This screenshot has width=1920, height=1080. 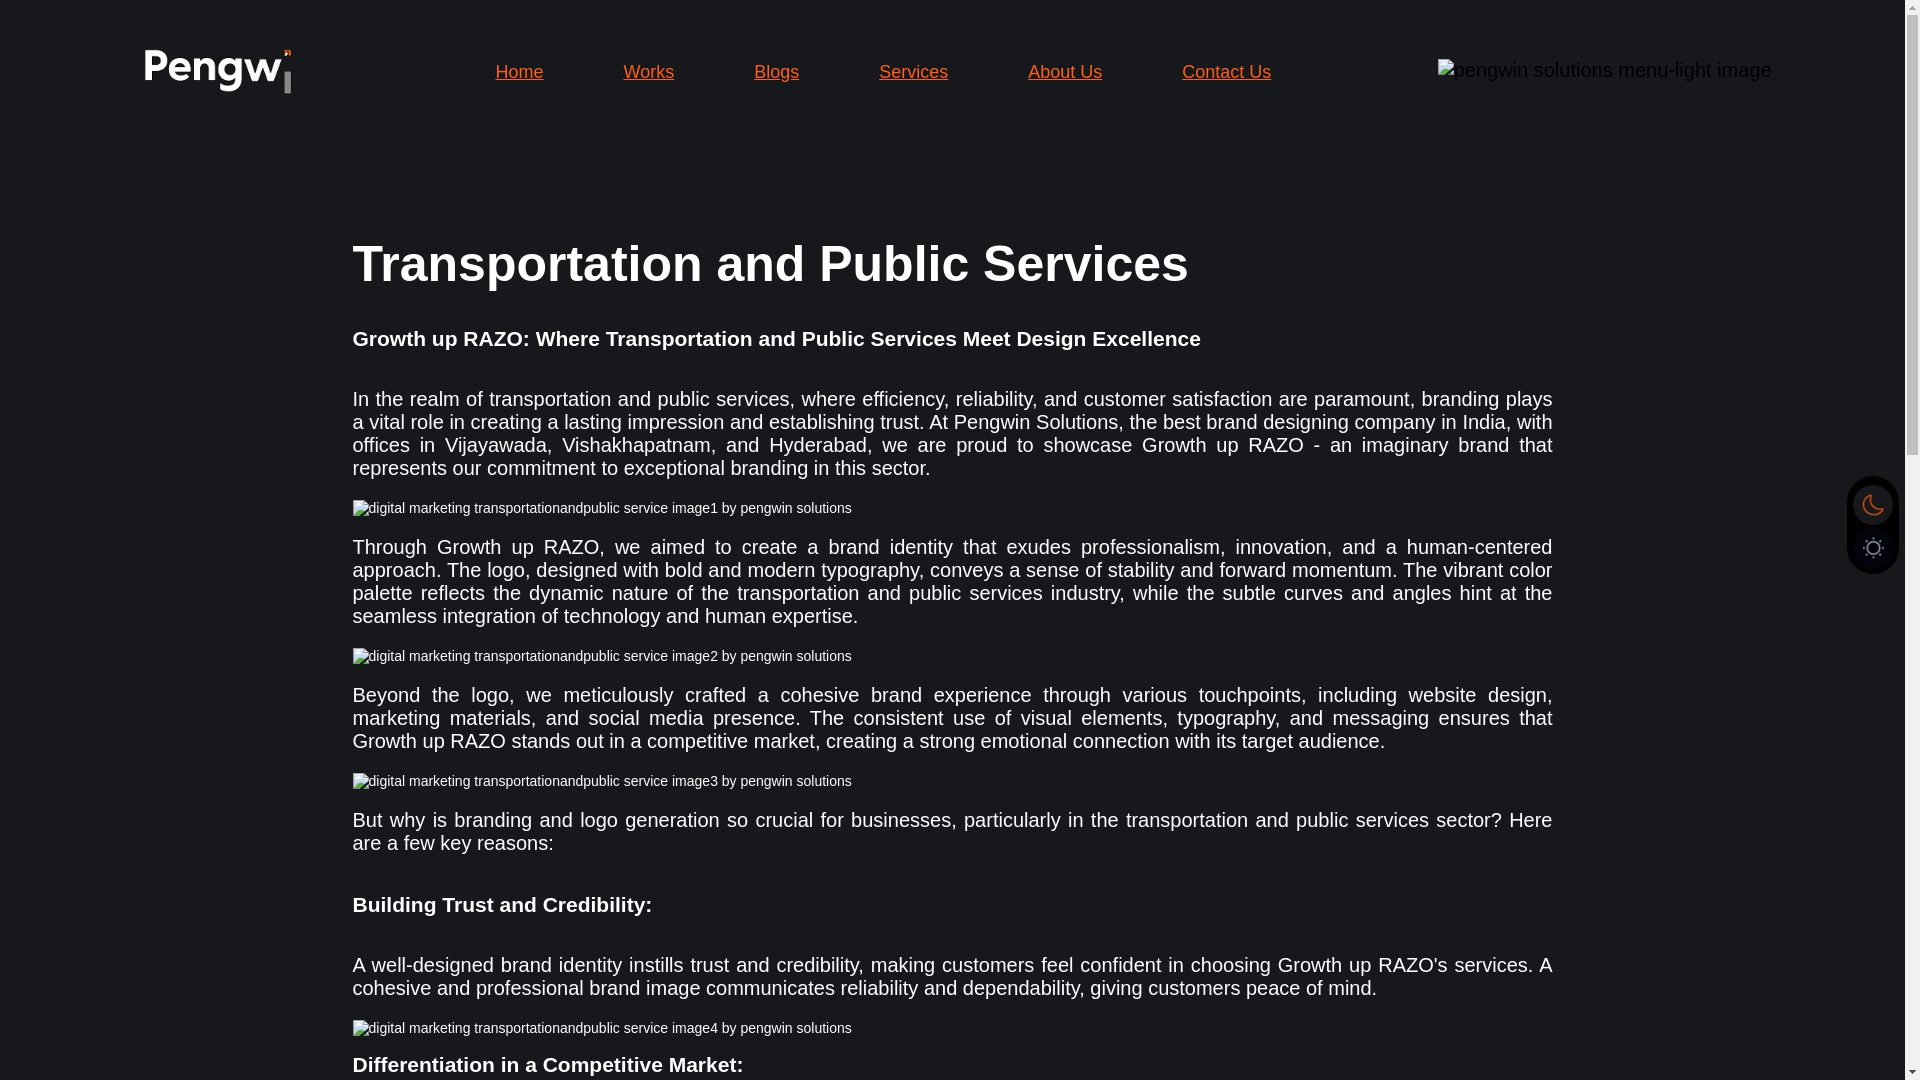 What do you see at coordinates (914, 71) in the screenshot?
I see `Services` at bounding box center [914, 71].